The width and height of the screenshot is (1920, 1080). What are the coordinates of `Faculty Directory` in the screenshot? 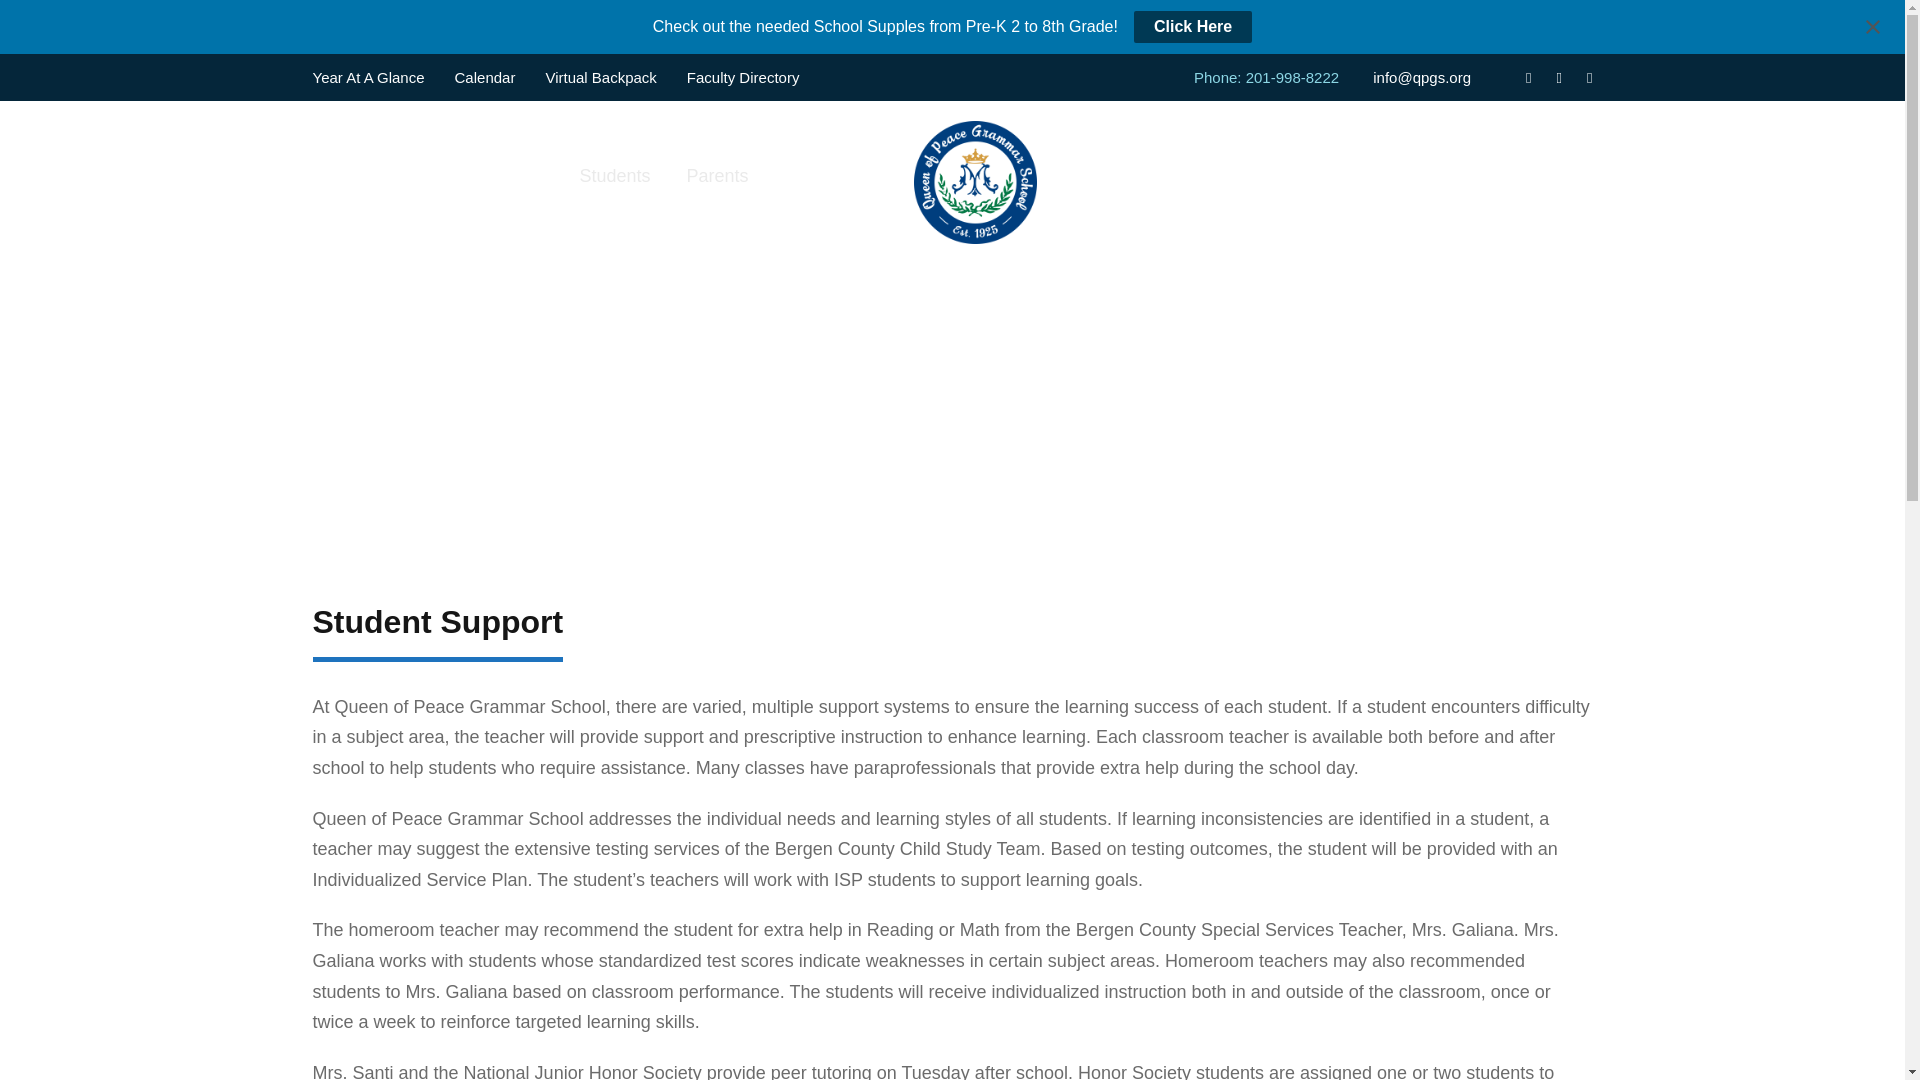 It's located at (744, 78).